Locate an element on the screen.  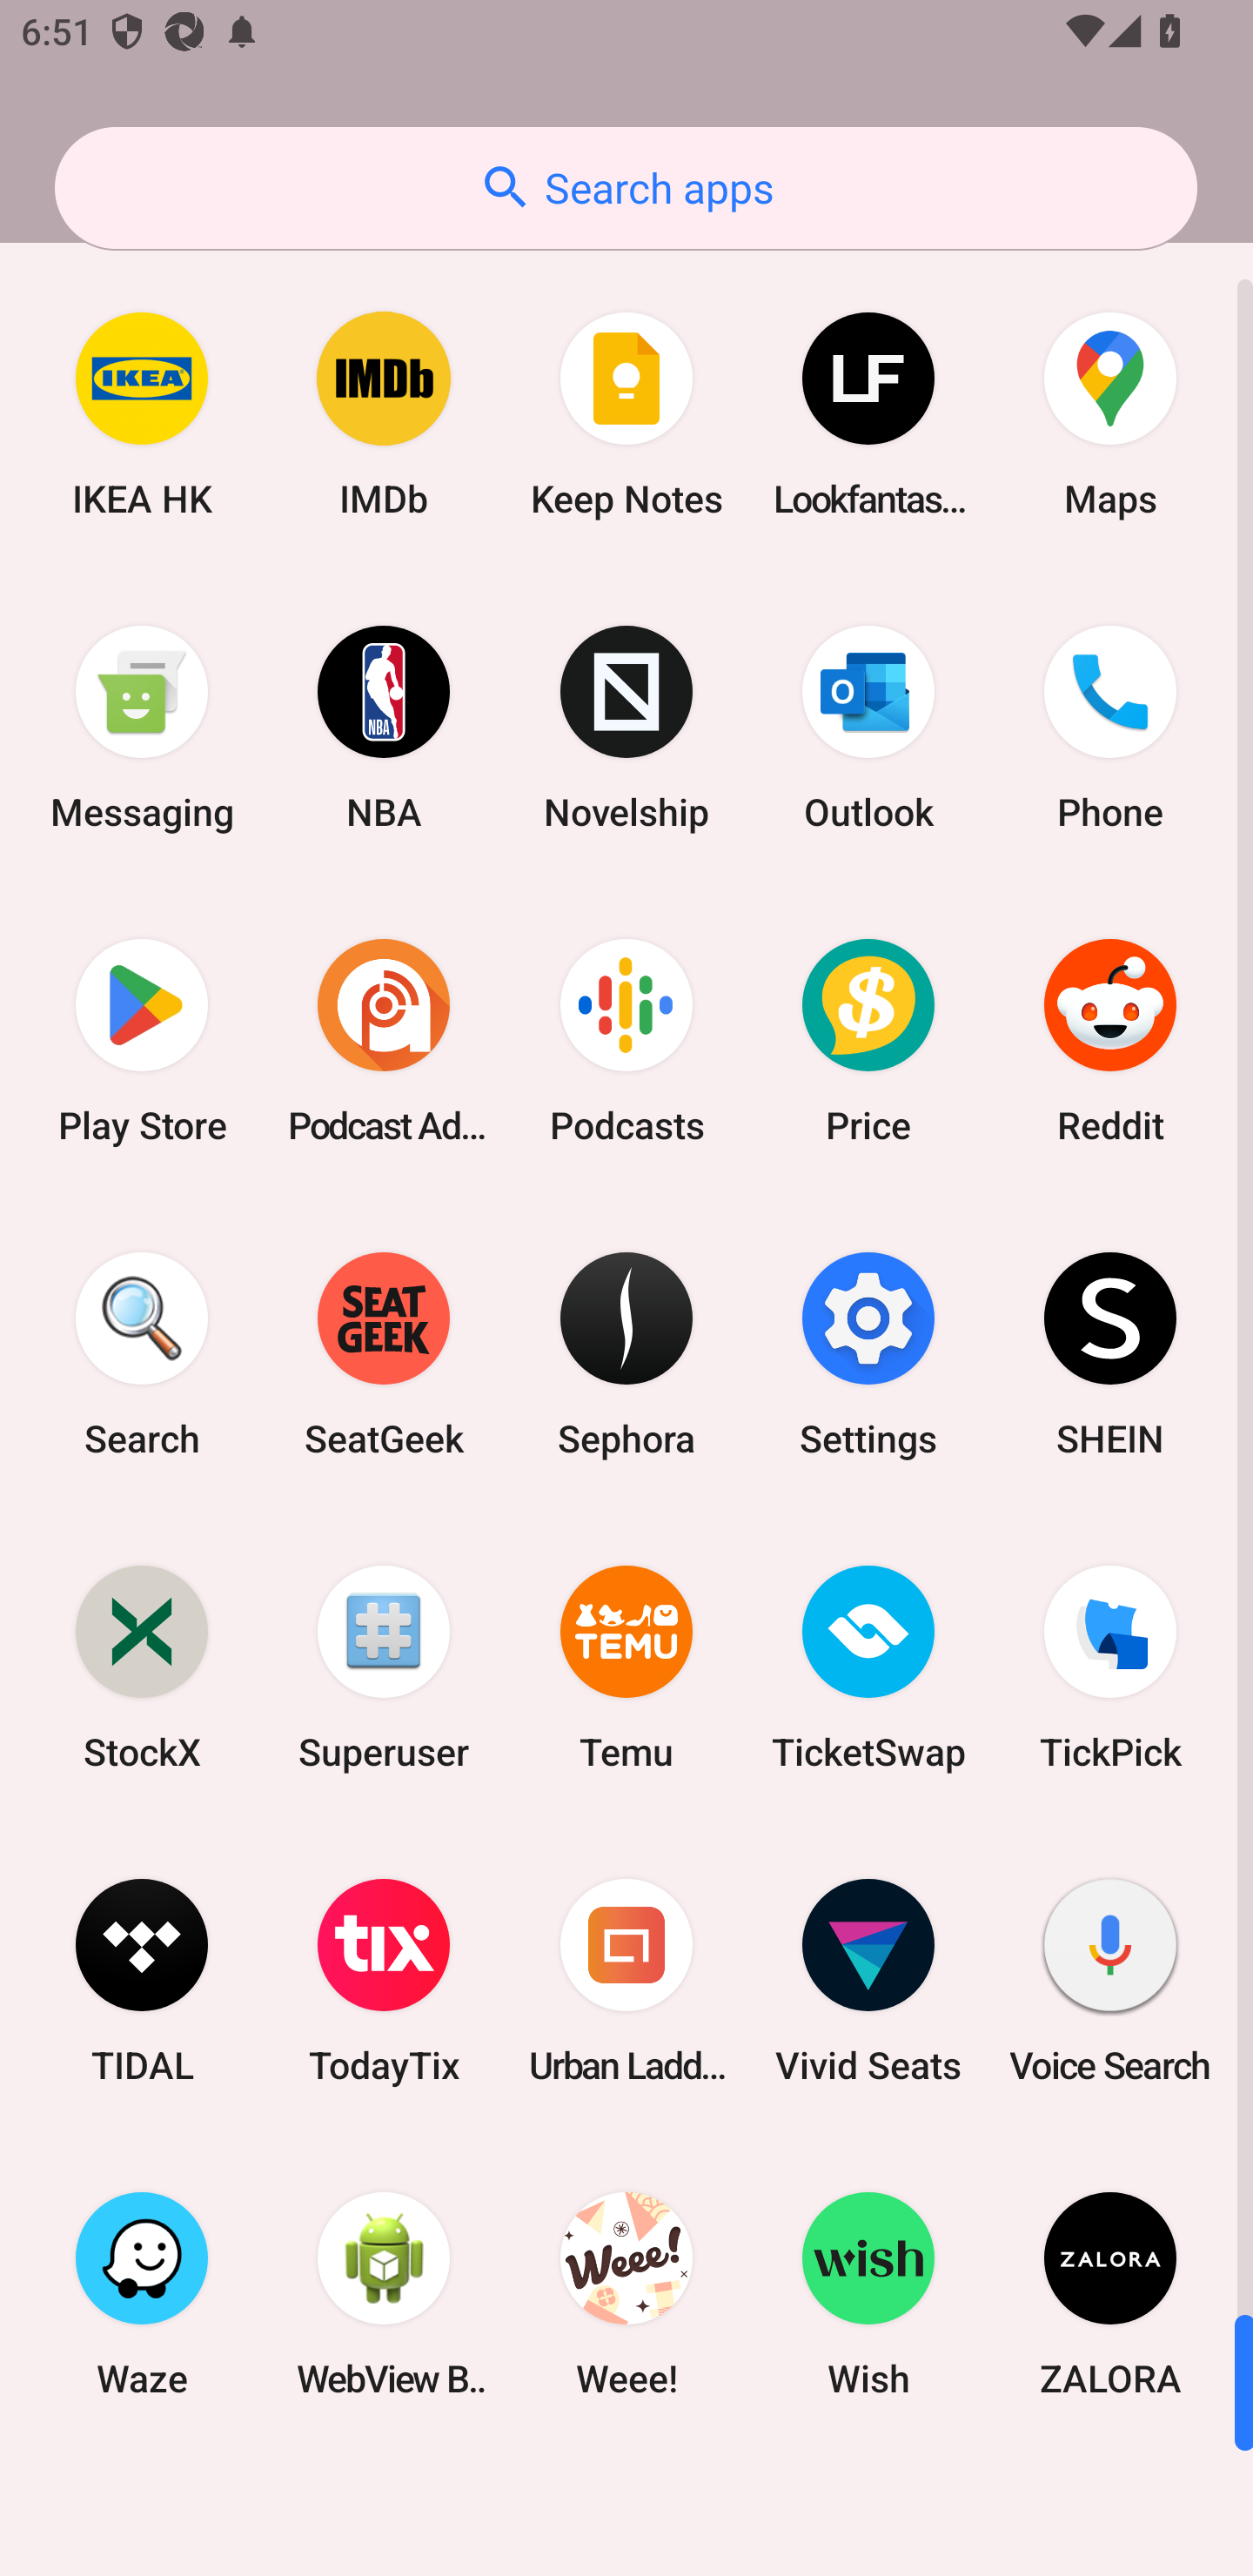
Vivid Seats is located at coordinates (868, 1981).